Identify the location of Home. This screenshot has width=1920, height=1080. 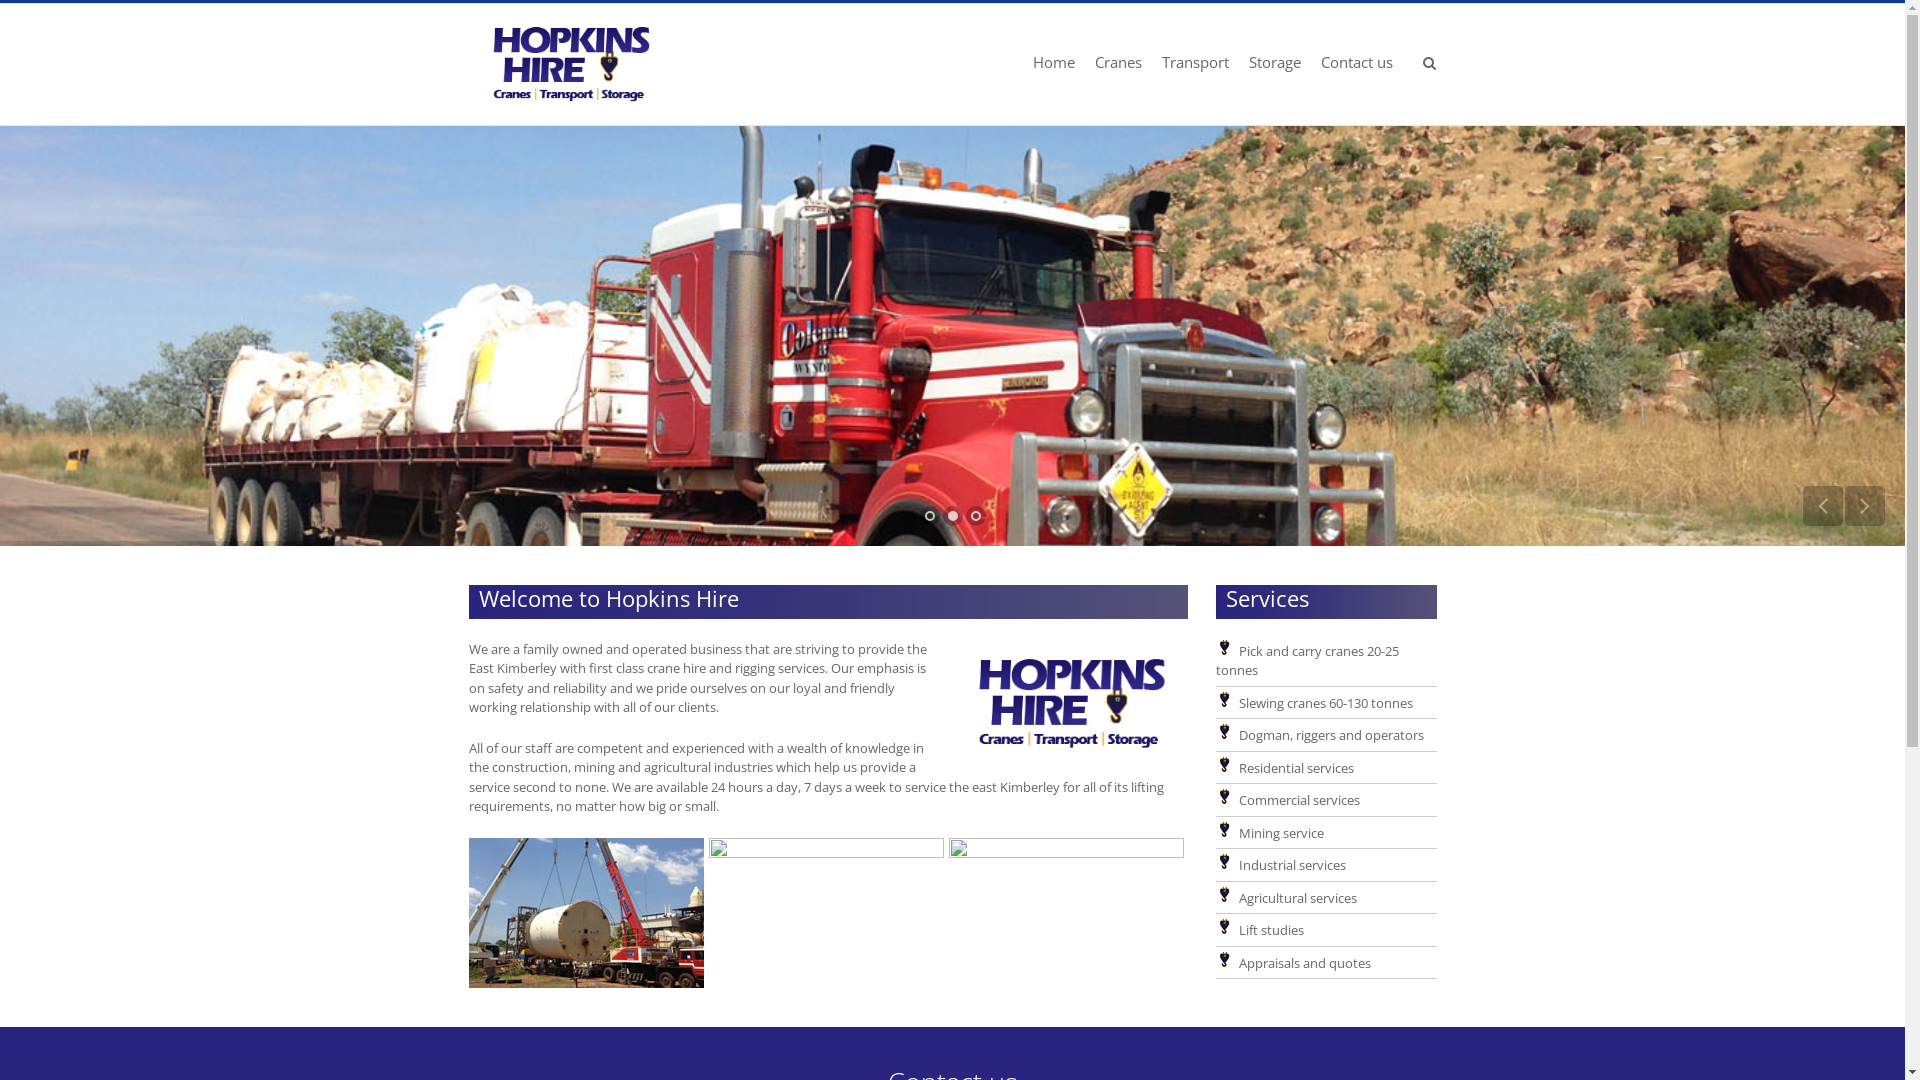
(1053, 68).